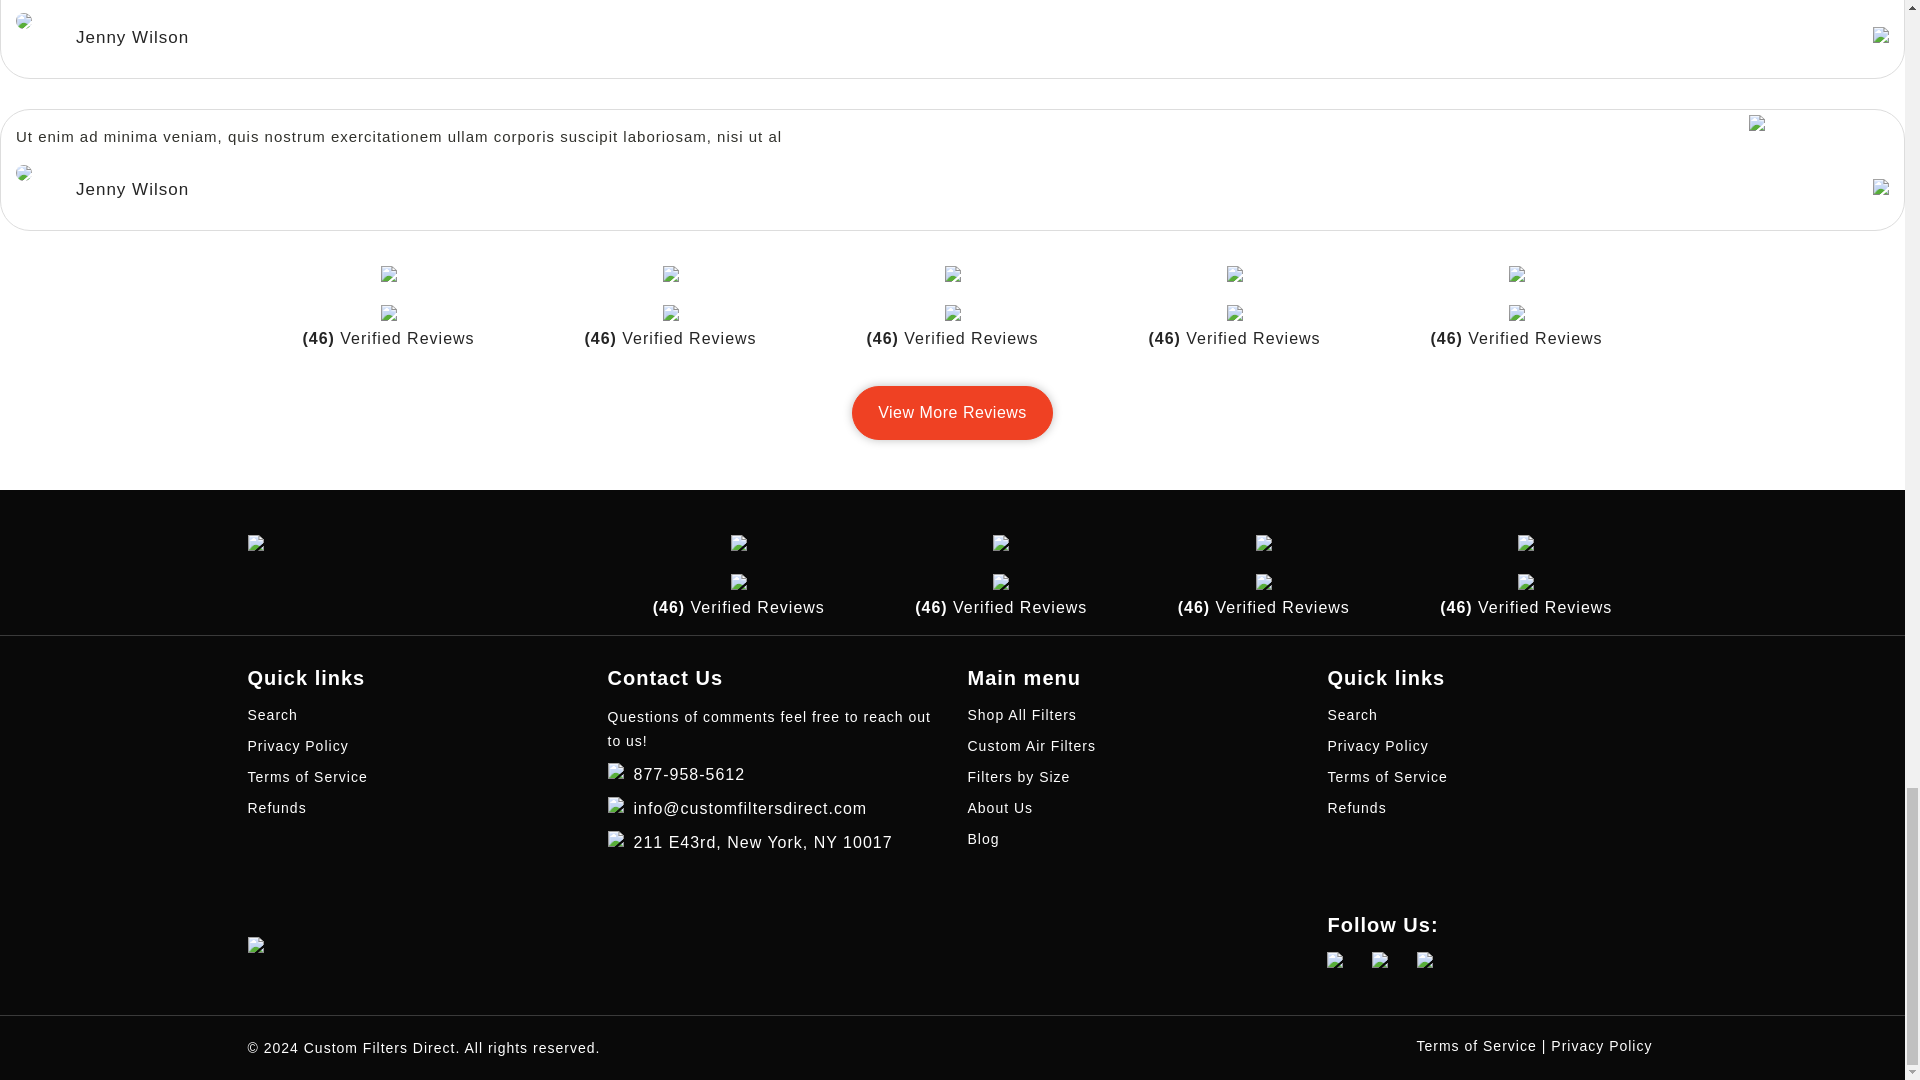 The height and width of the screenshot is (1080, 1920). I want to click on Refunds, so click(277, 808).